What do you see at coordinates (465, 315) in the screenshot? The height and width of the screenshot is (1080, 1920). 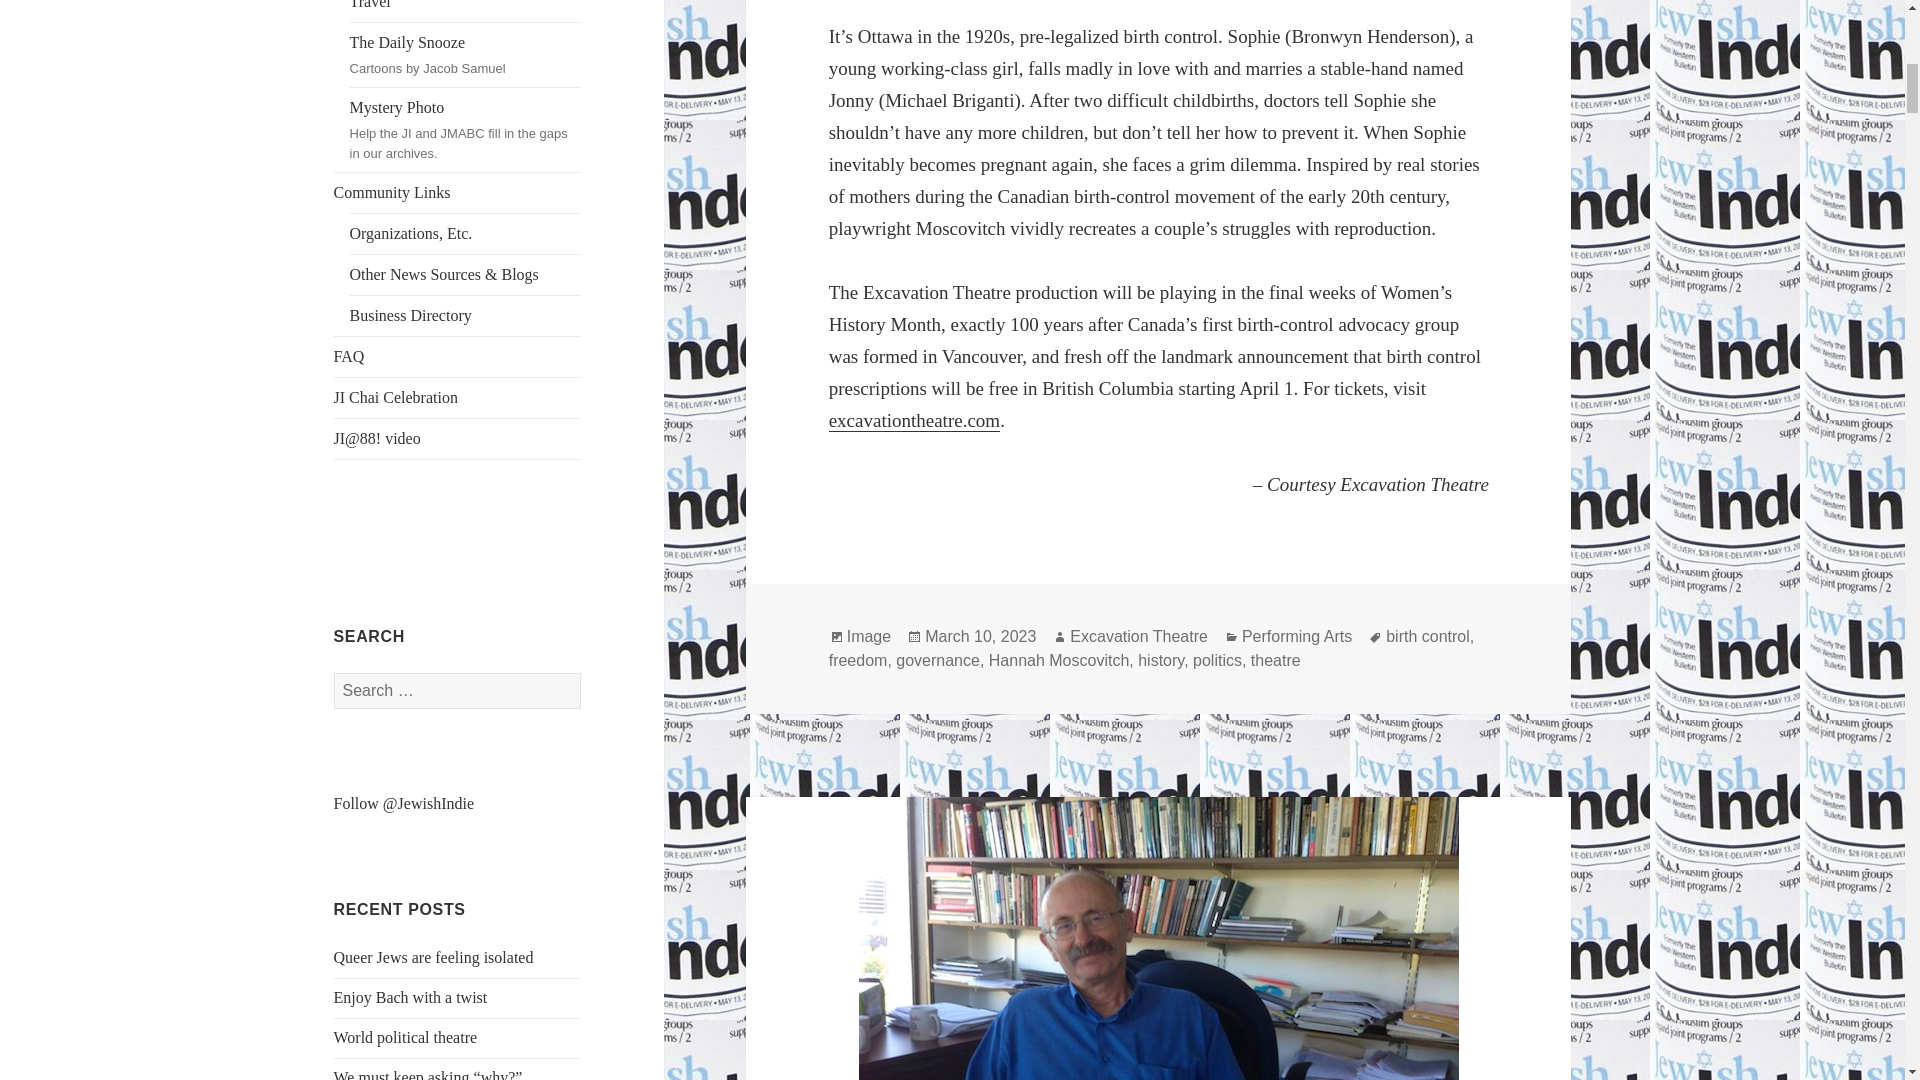 I see `Business Directory` at bounding box center [465, 315].